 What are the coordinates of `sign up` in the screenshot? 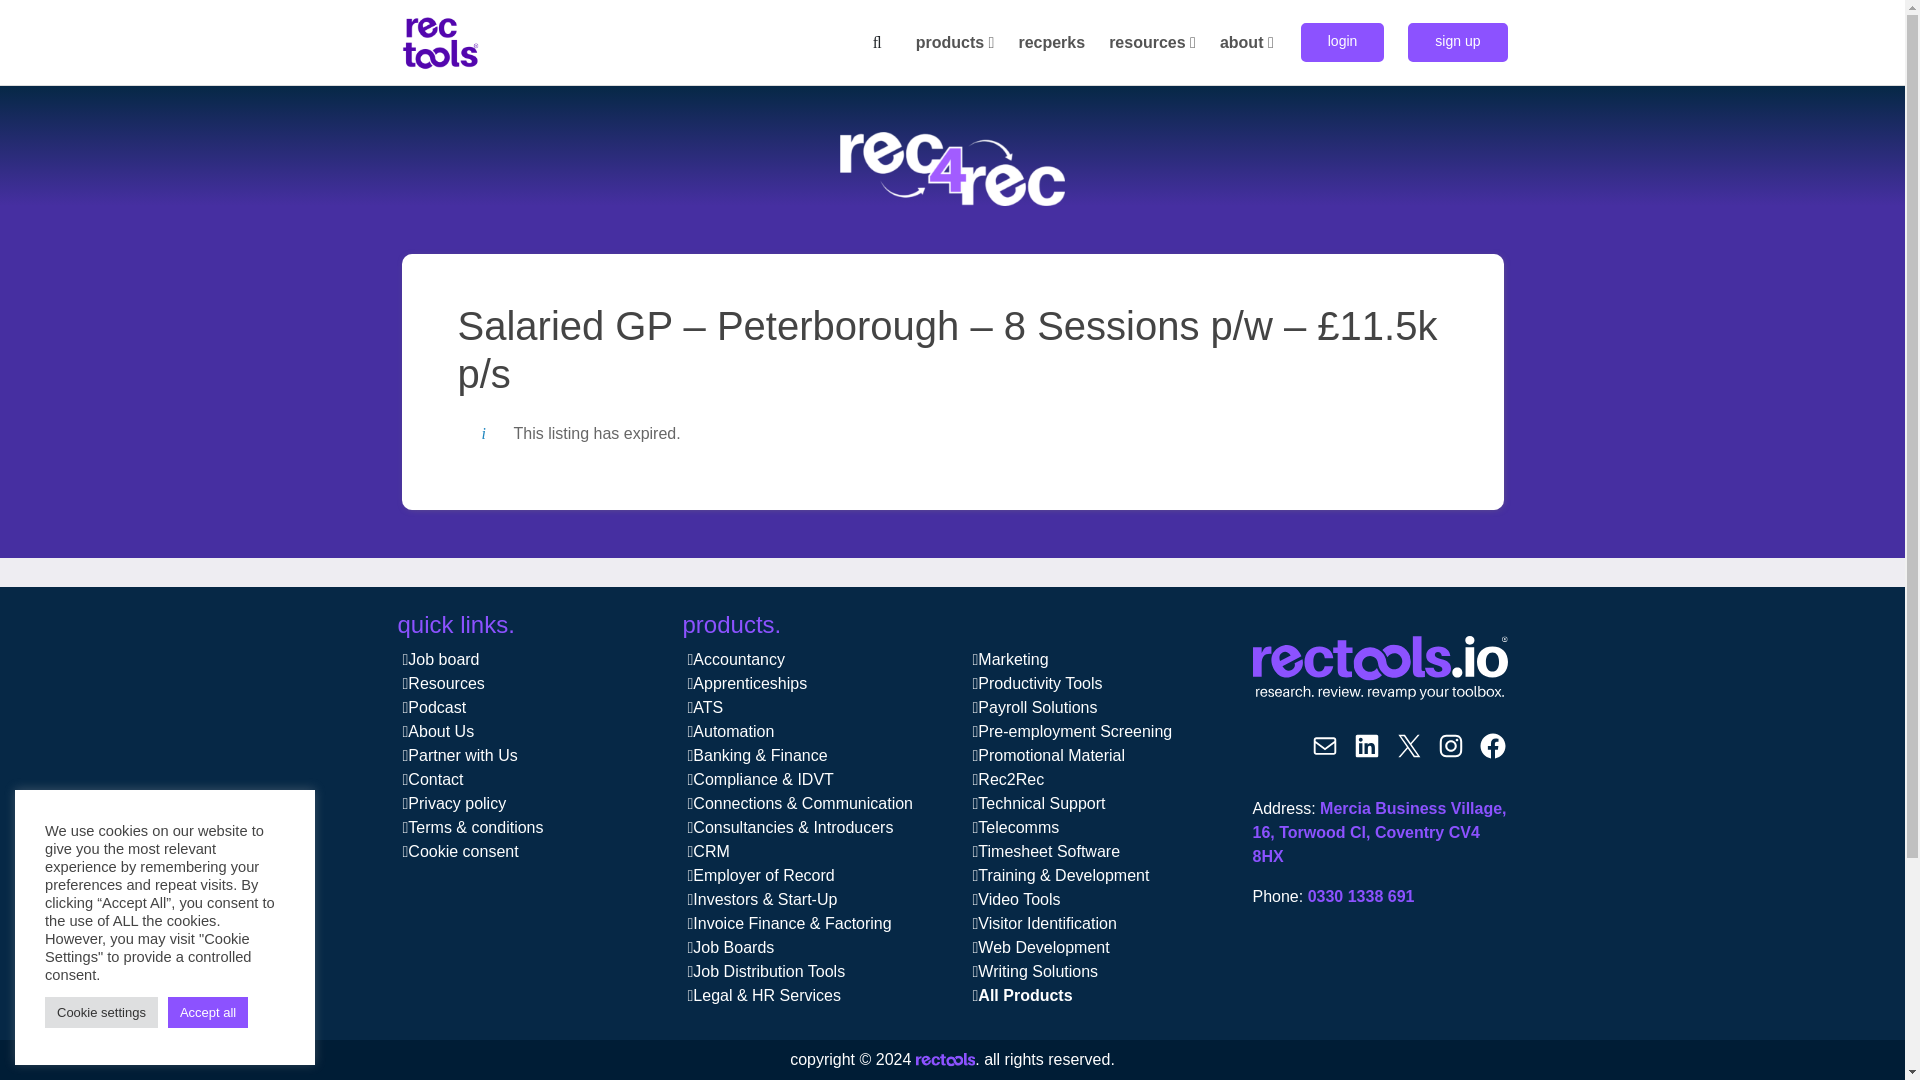 It's located at (1457, 42).